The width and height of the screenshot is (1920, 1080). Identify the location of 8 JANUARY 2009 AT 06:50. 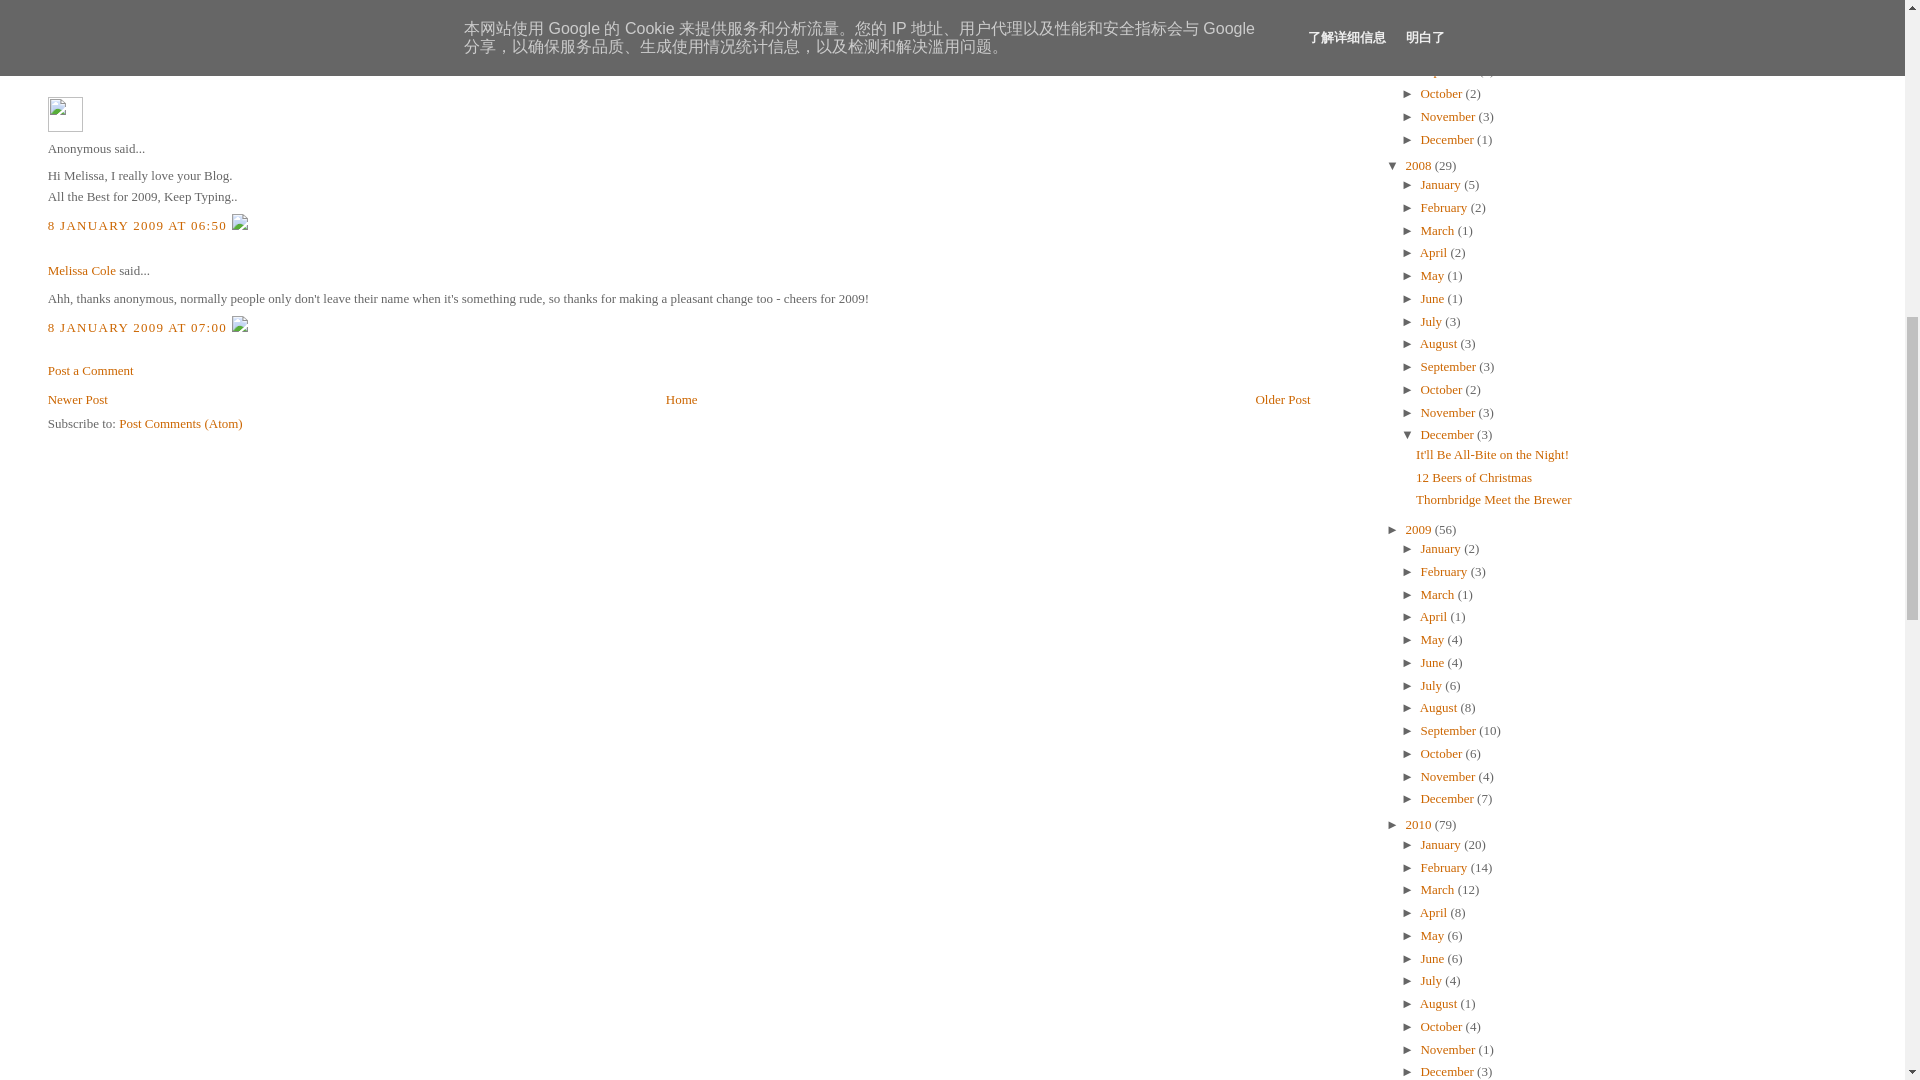
(140, 226).